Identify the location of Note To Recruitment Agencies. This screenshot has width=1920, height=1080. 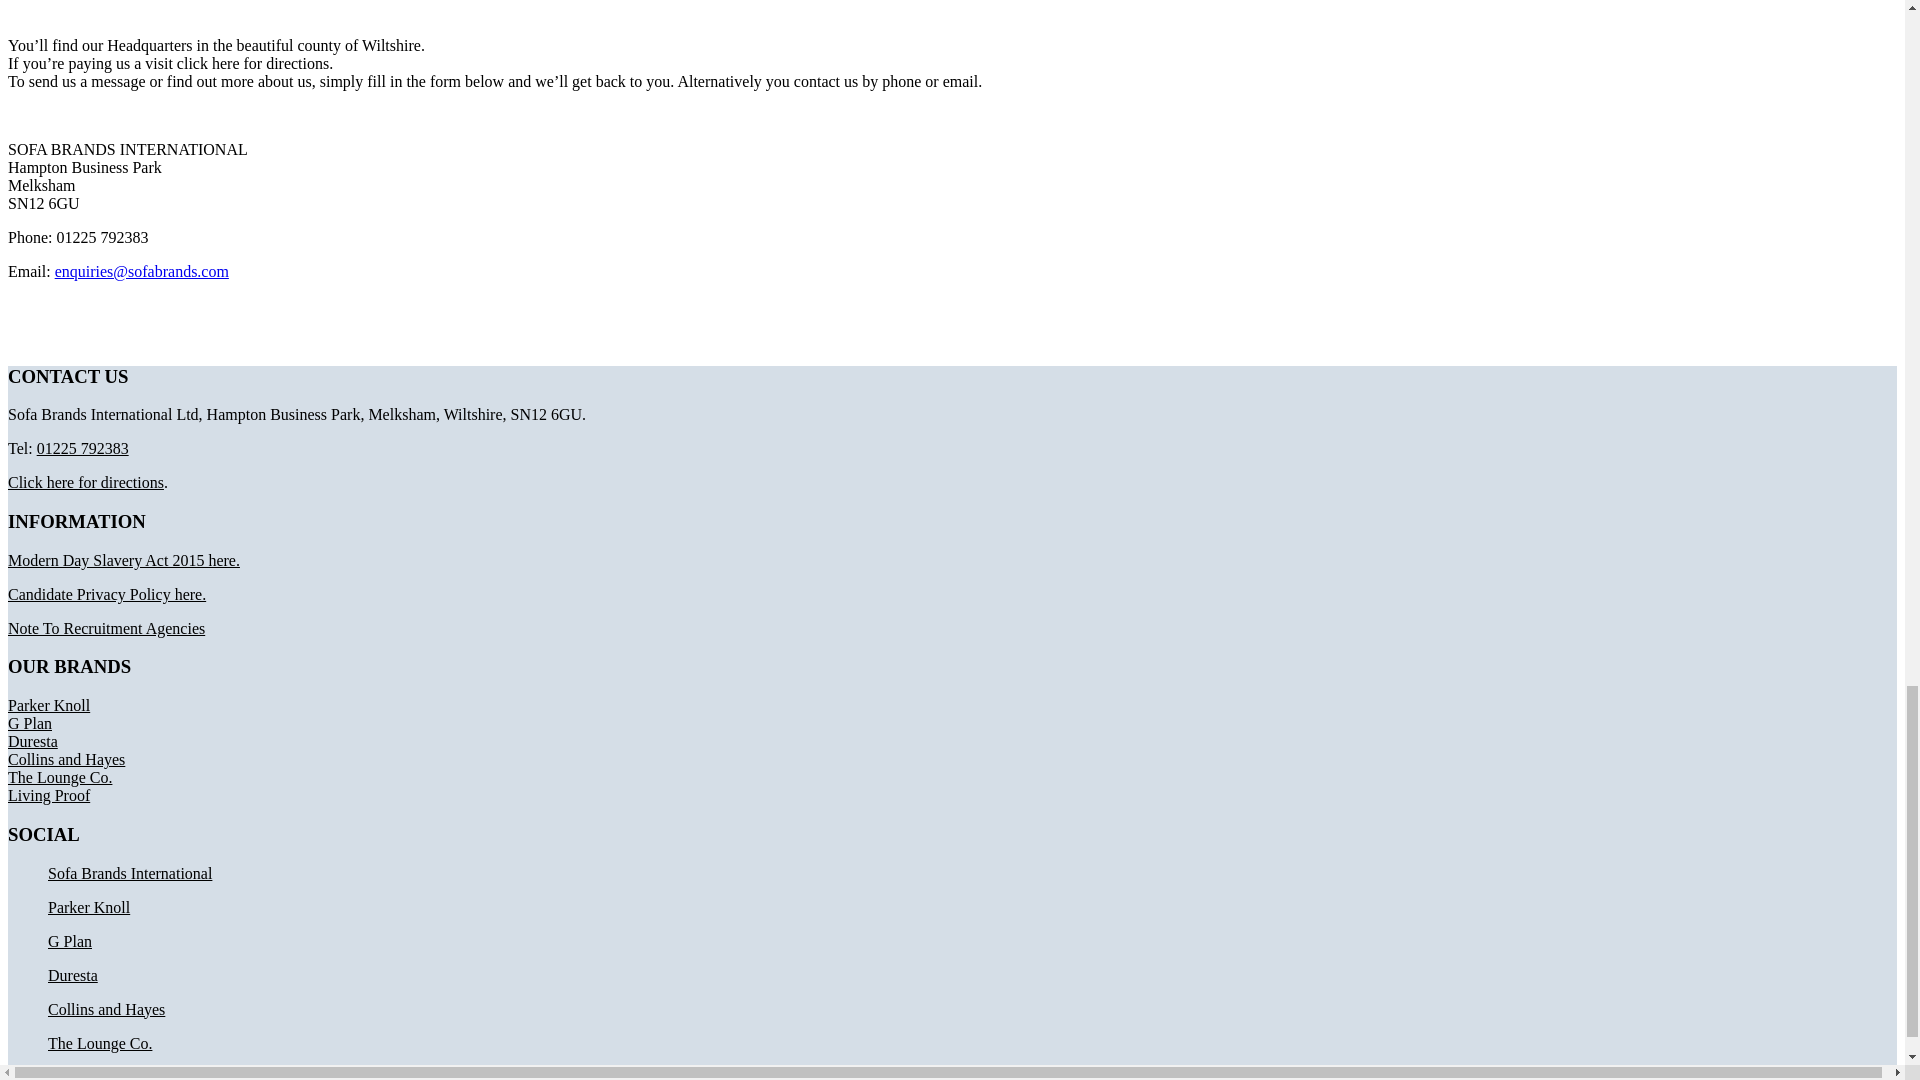
(106, 628).